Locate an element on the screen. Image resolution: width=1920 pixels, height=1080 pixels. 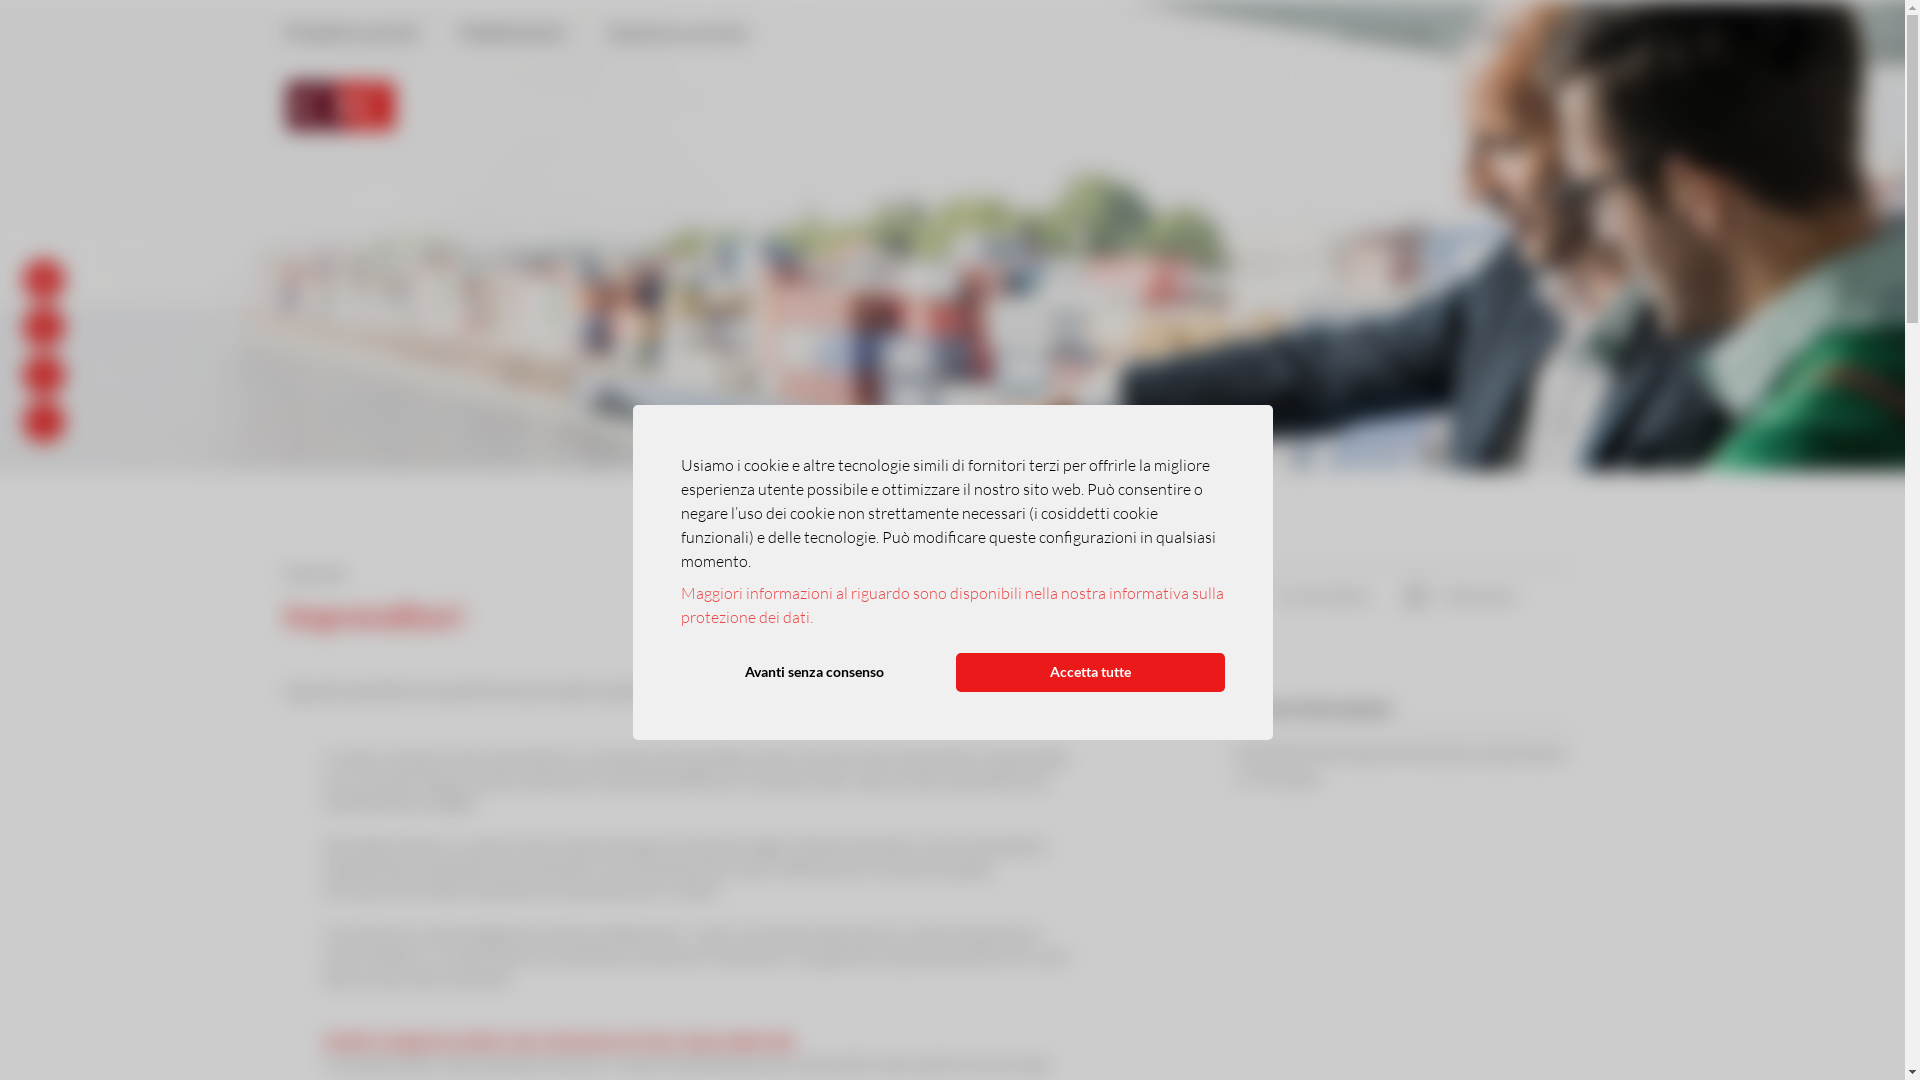
CIC eLounge is located at coordinates (1388, 32).